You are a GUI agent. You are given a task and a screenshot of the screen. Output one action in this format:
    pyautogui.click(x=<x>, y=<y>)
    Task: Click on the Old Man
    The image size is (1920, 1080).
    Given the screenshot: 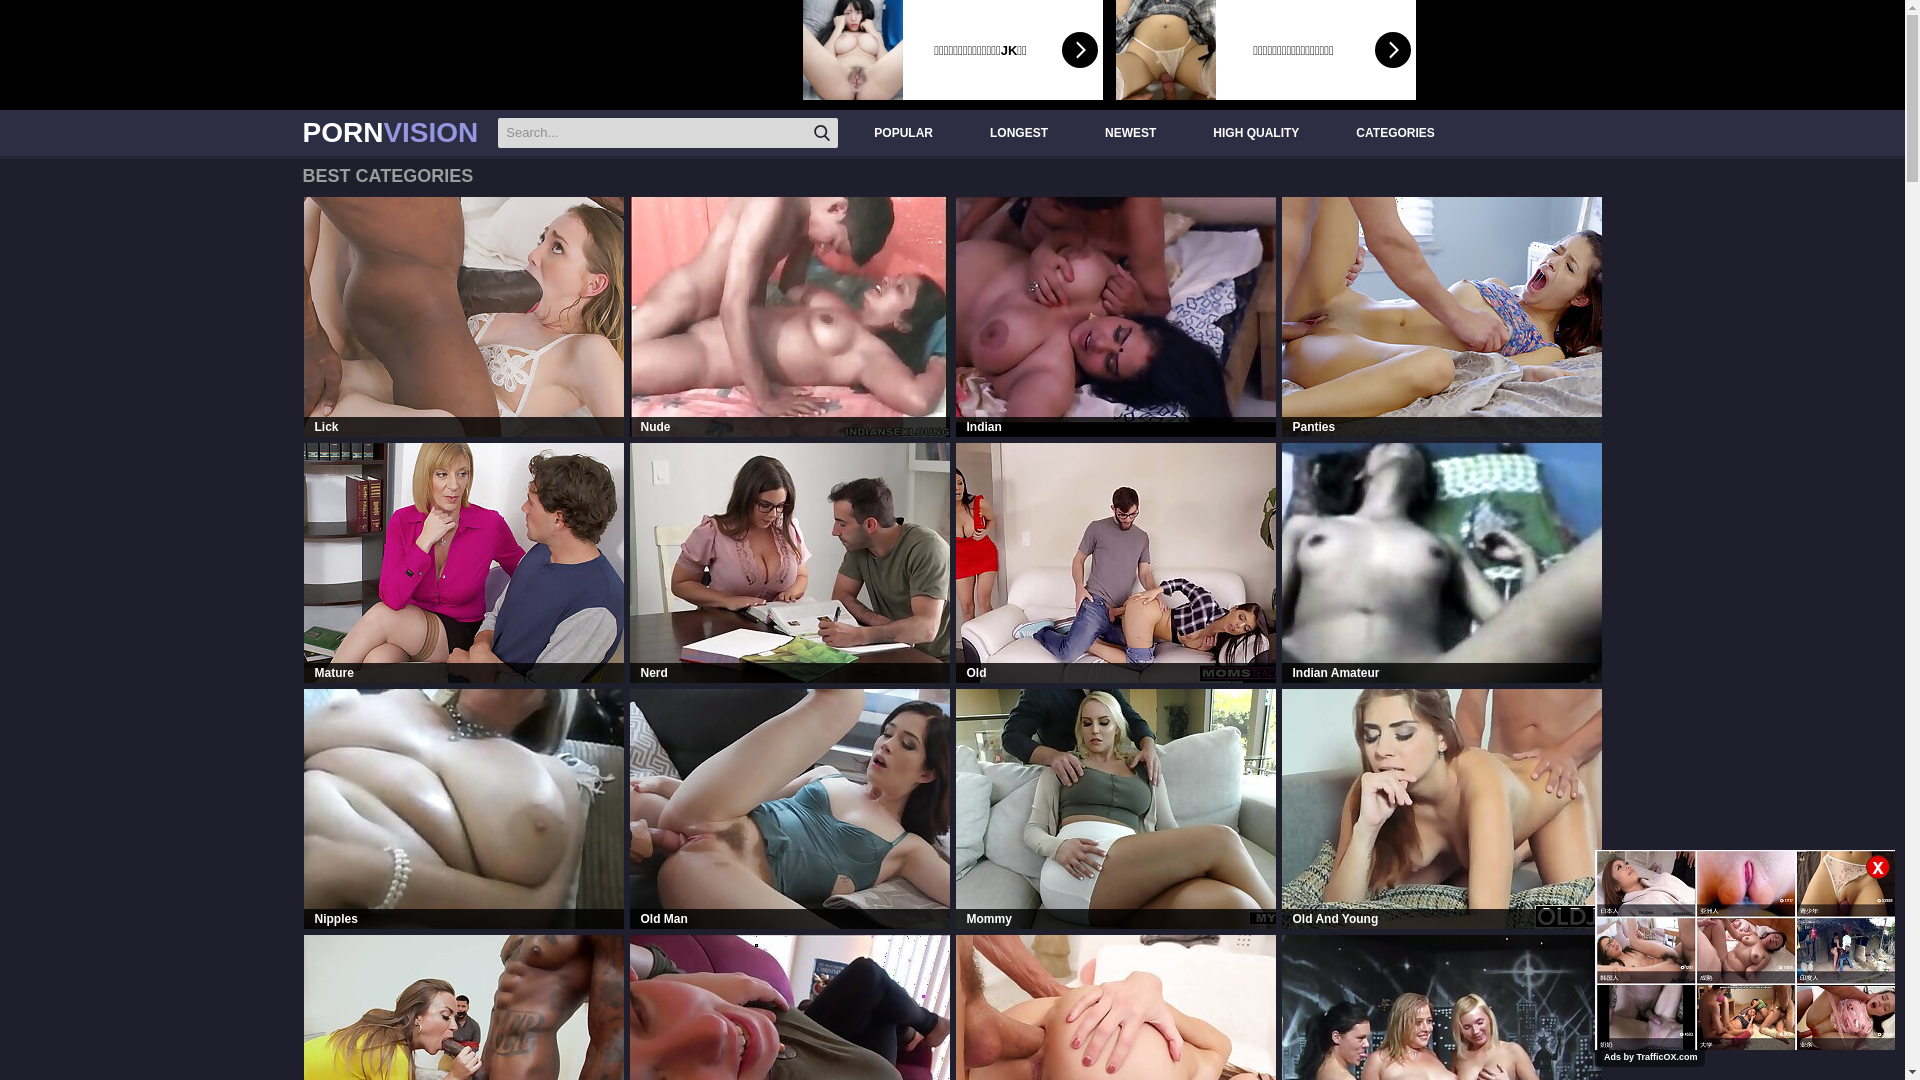 What is the action you would take?
    pyautogui.click(x=790, y=809)
    